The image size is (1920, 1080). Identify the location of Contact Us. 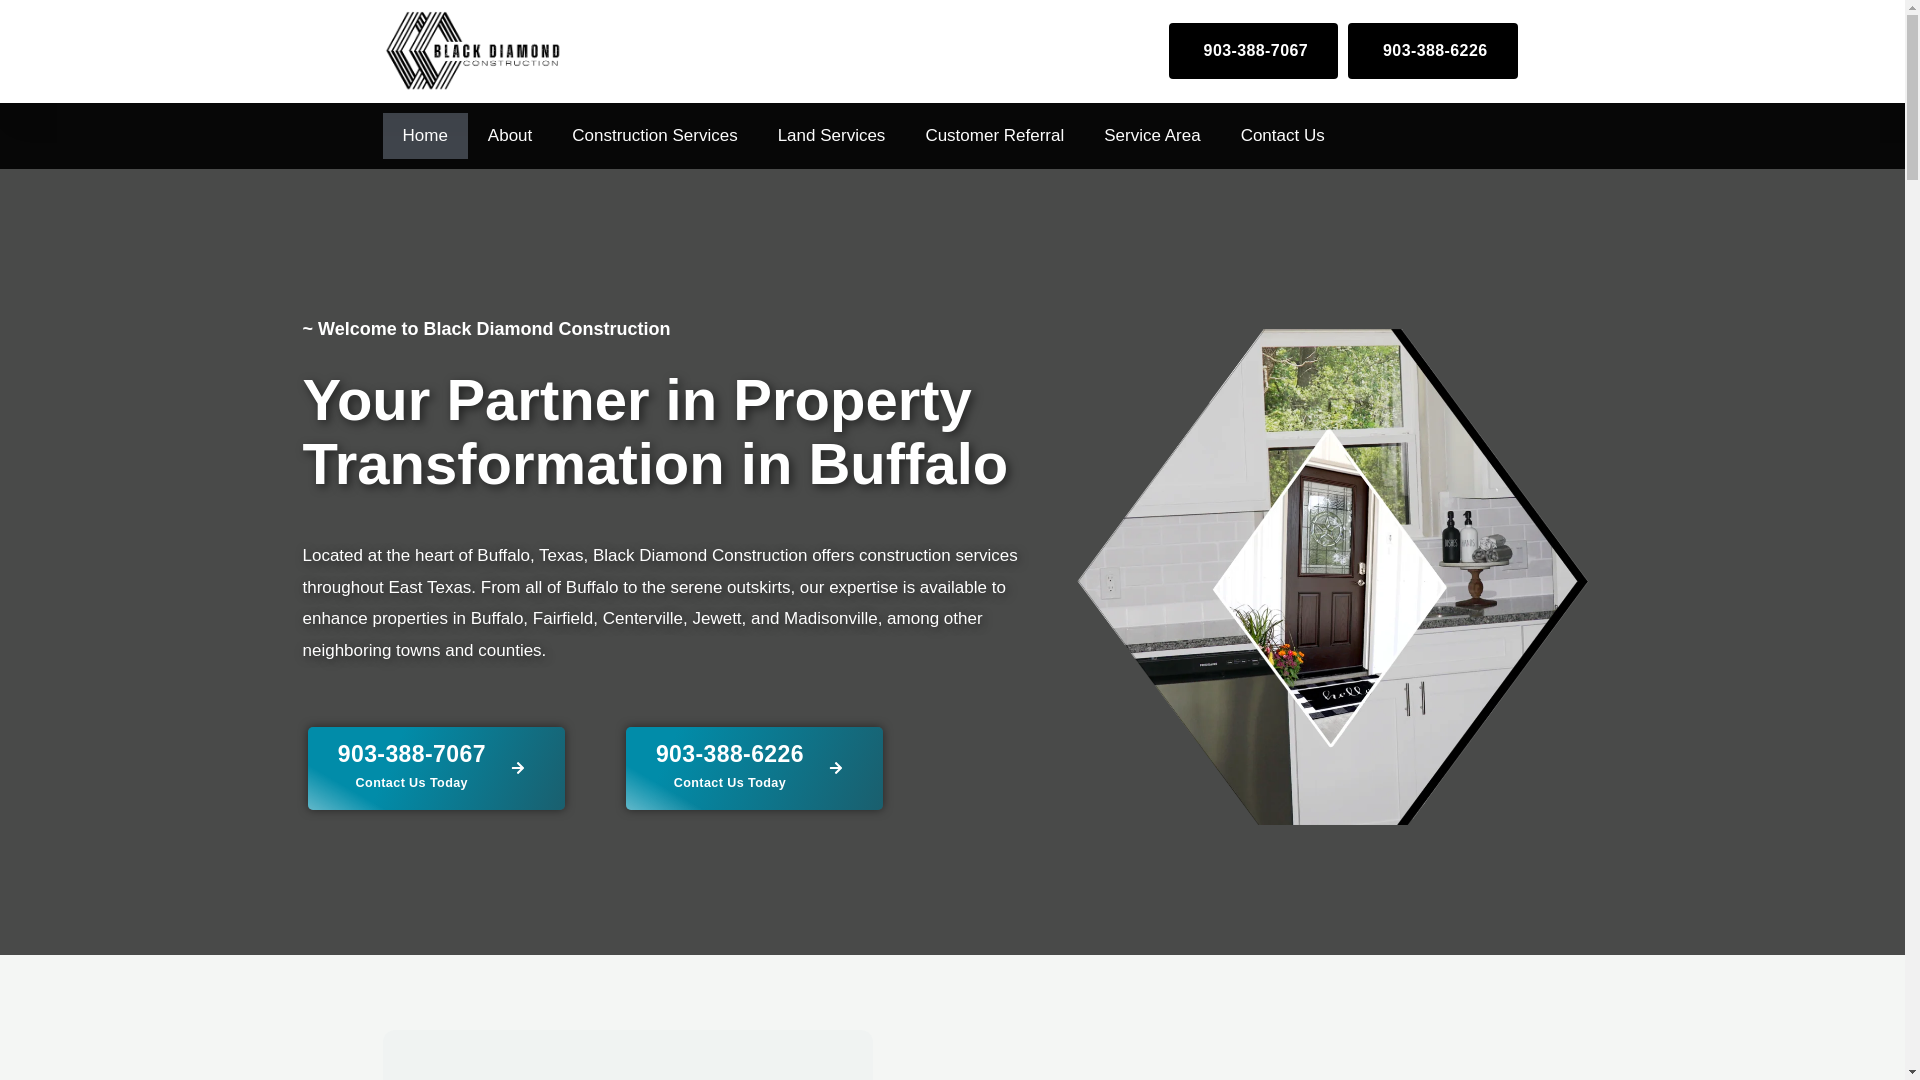
(1283, 136).